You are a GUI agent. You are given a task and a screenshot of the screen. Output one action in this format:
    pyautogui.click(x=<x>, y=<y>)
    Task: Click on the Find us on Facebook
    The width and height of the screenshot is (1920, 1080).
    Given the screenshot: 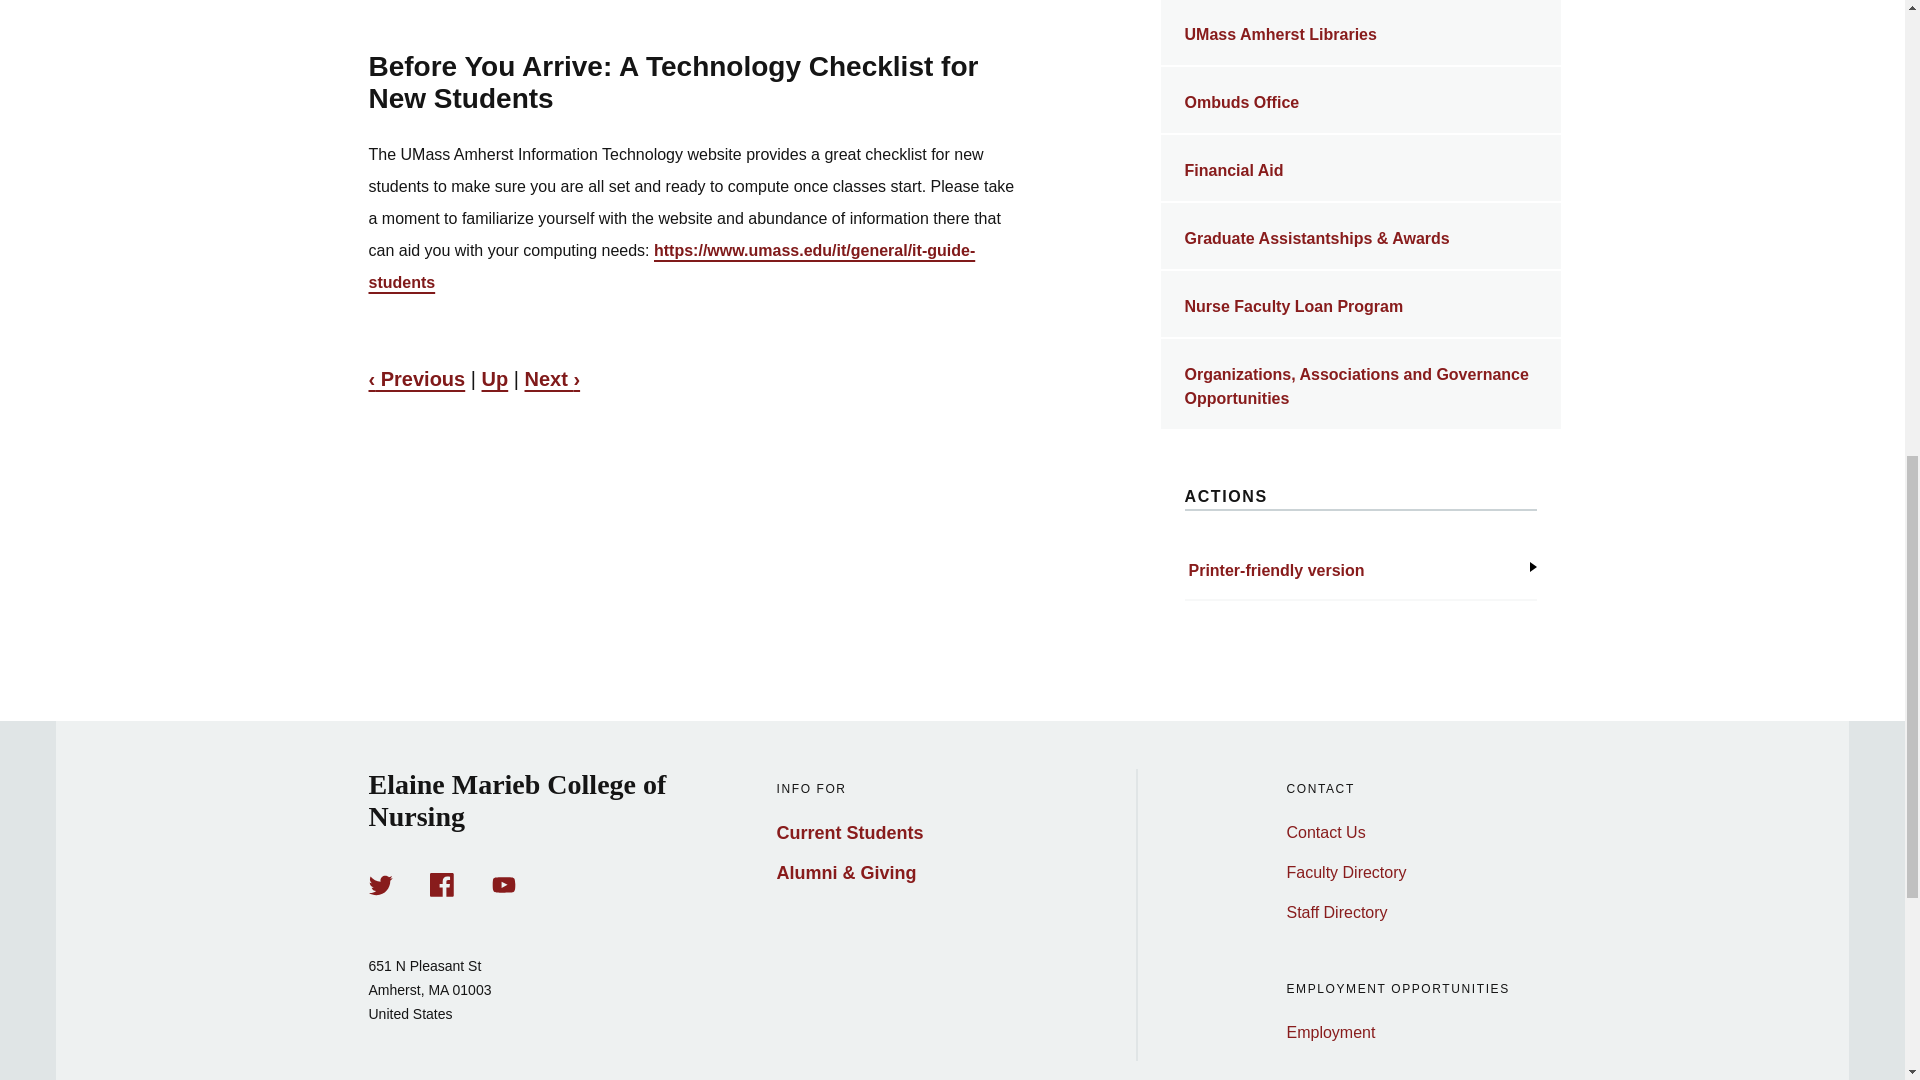 What is the action you would take?
    pyautogui.click(x=442, y=884)
    